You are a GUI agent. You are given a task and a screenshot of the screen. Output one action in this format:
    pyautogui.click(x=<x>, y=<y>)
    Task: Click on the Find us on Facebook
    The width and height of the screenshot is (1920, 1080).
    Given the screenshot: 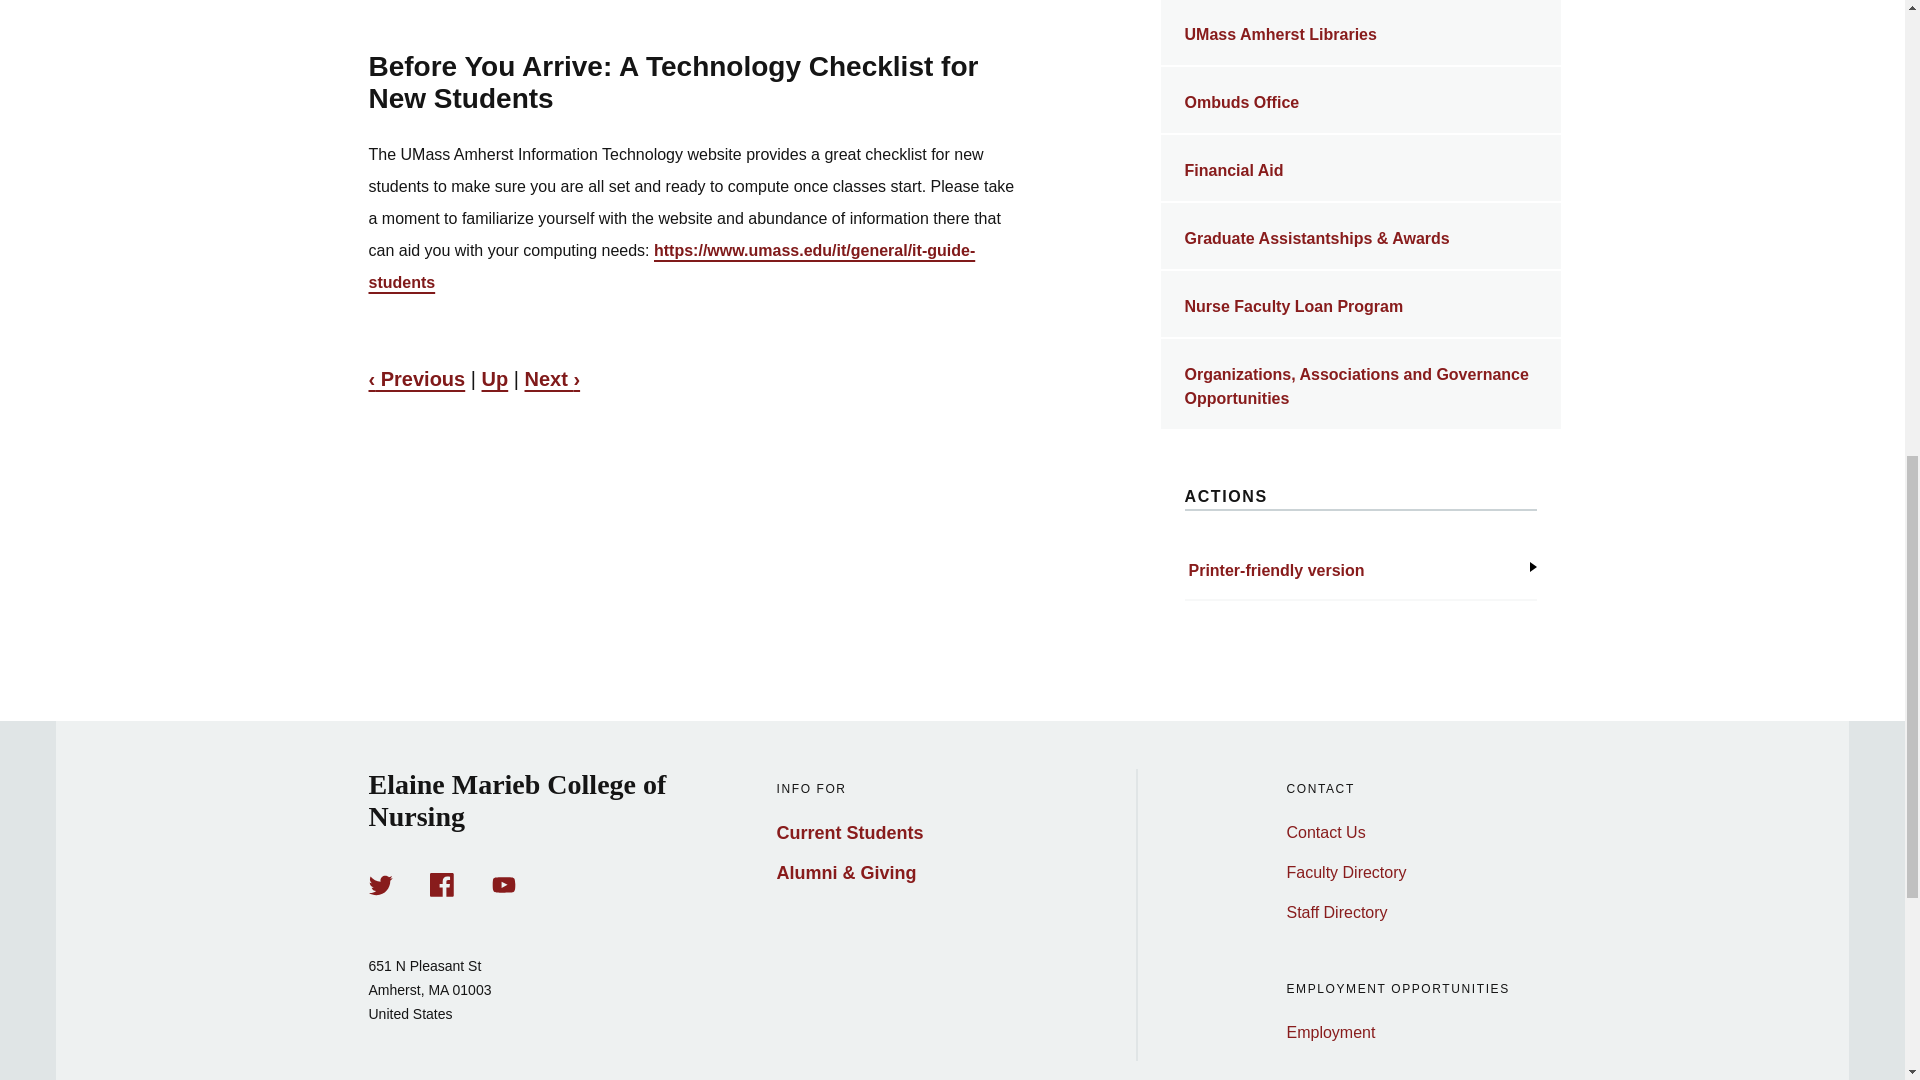 What is the action you would take?
    pyautogui.click(x=442, y=884)
    